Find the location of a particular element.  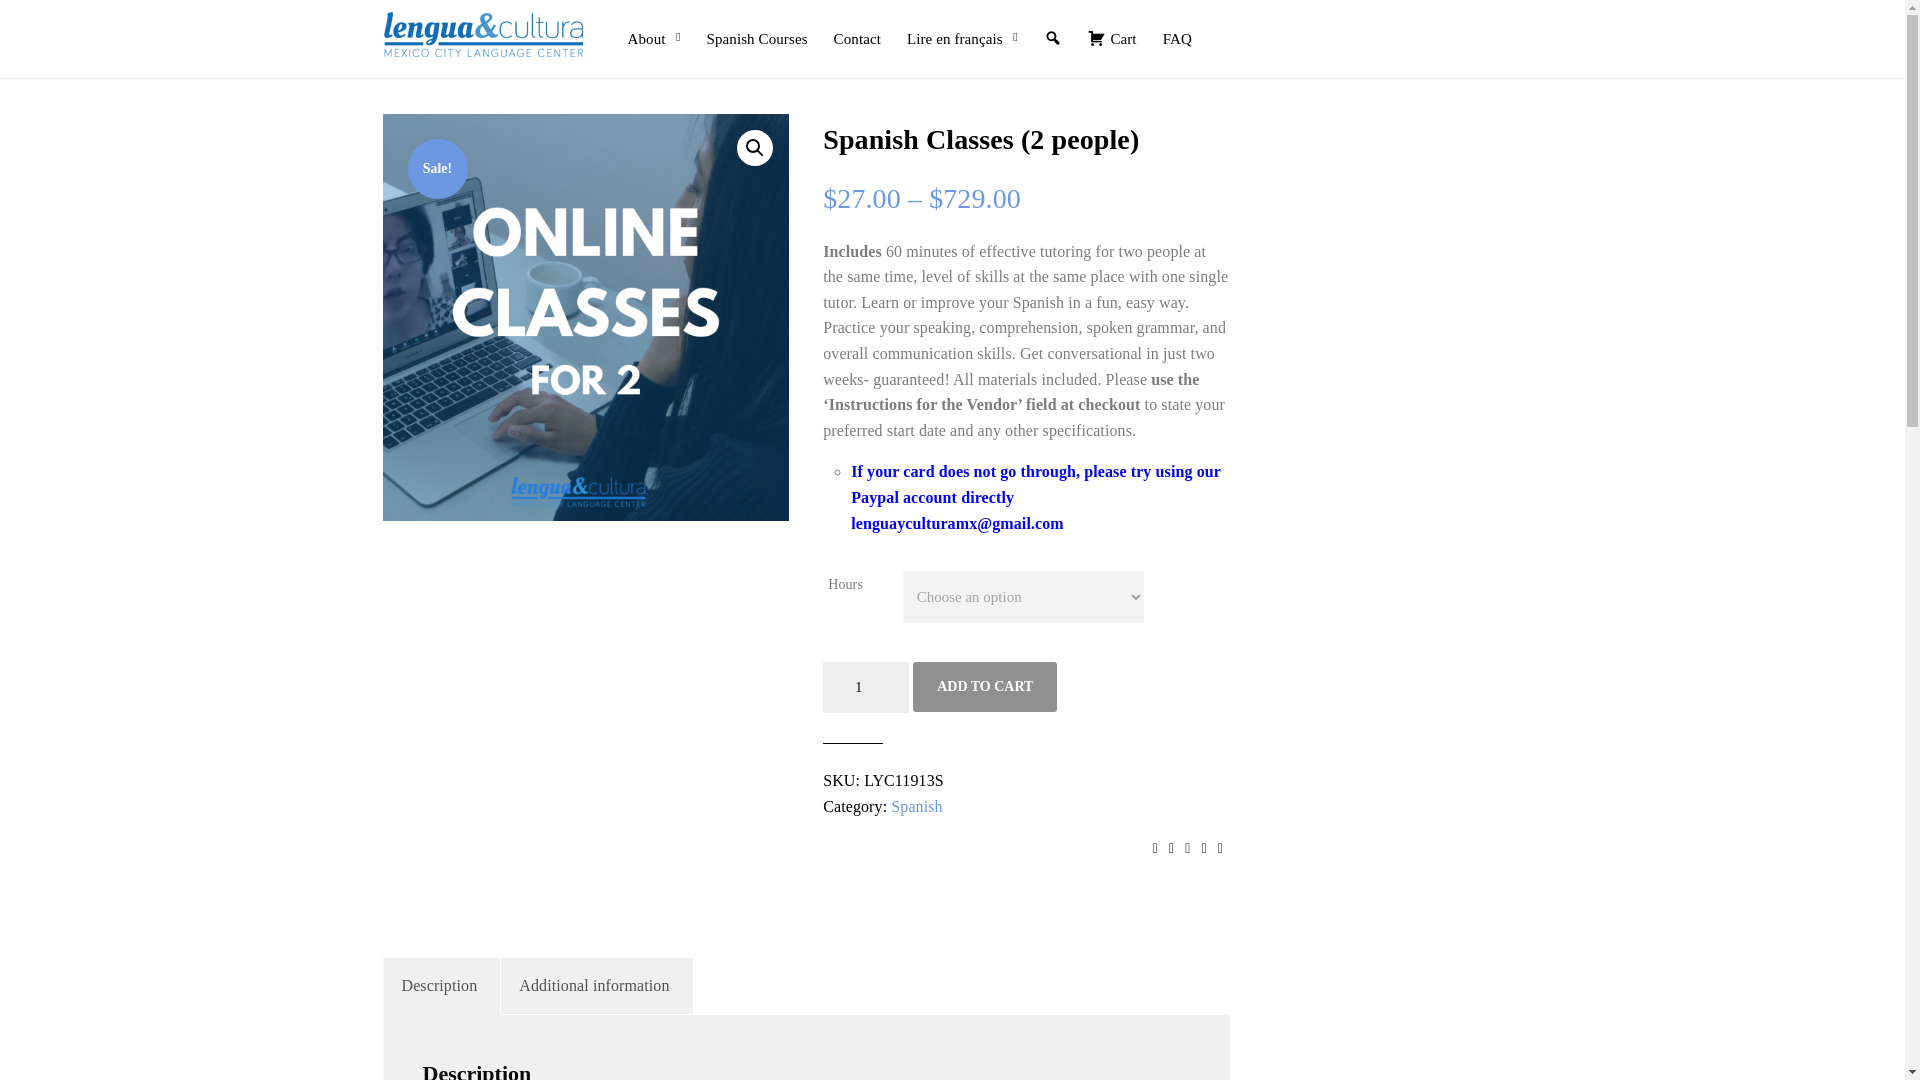

About is located at coordinates (654, 25).